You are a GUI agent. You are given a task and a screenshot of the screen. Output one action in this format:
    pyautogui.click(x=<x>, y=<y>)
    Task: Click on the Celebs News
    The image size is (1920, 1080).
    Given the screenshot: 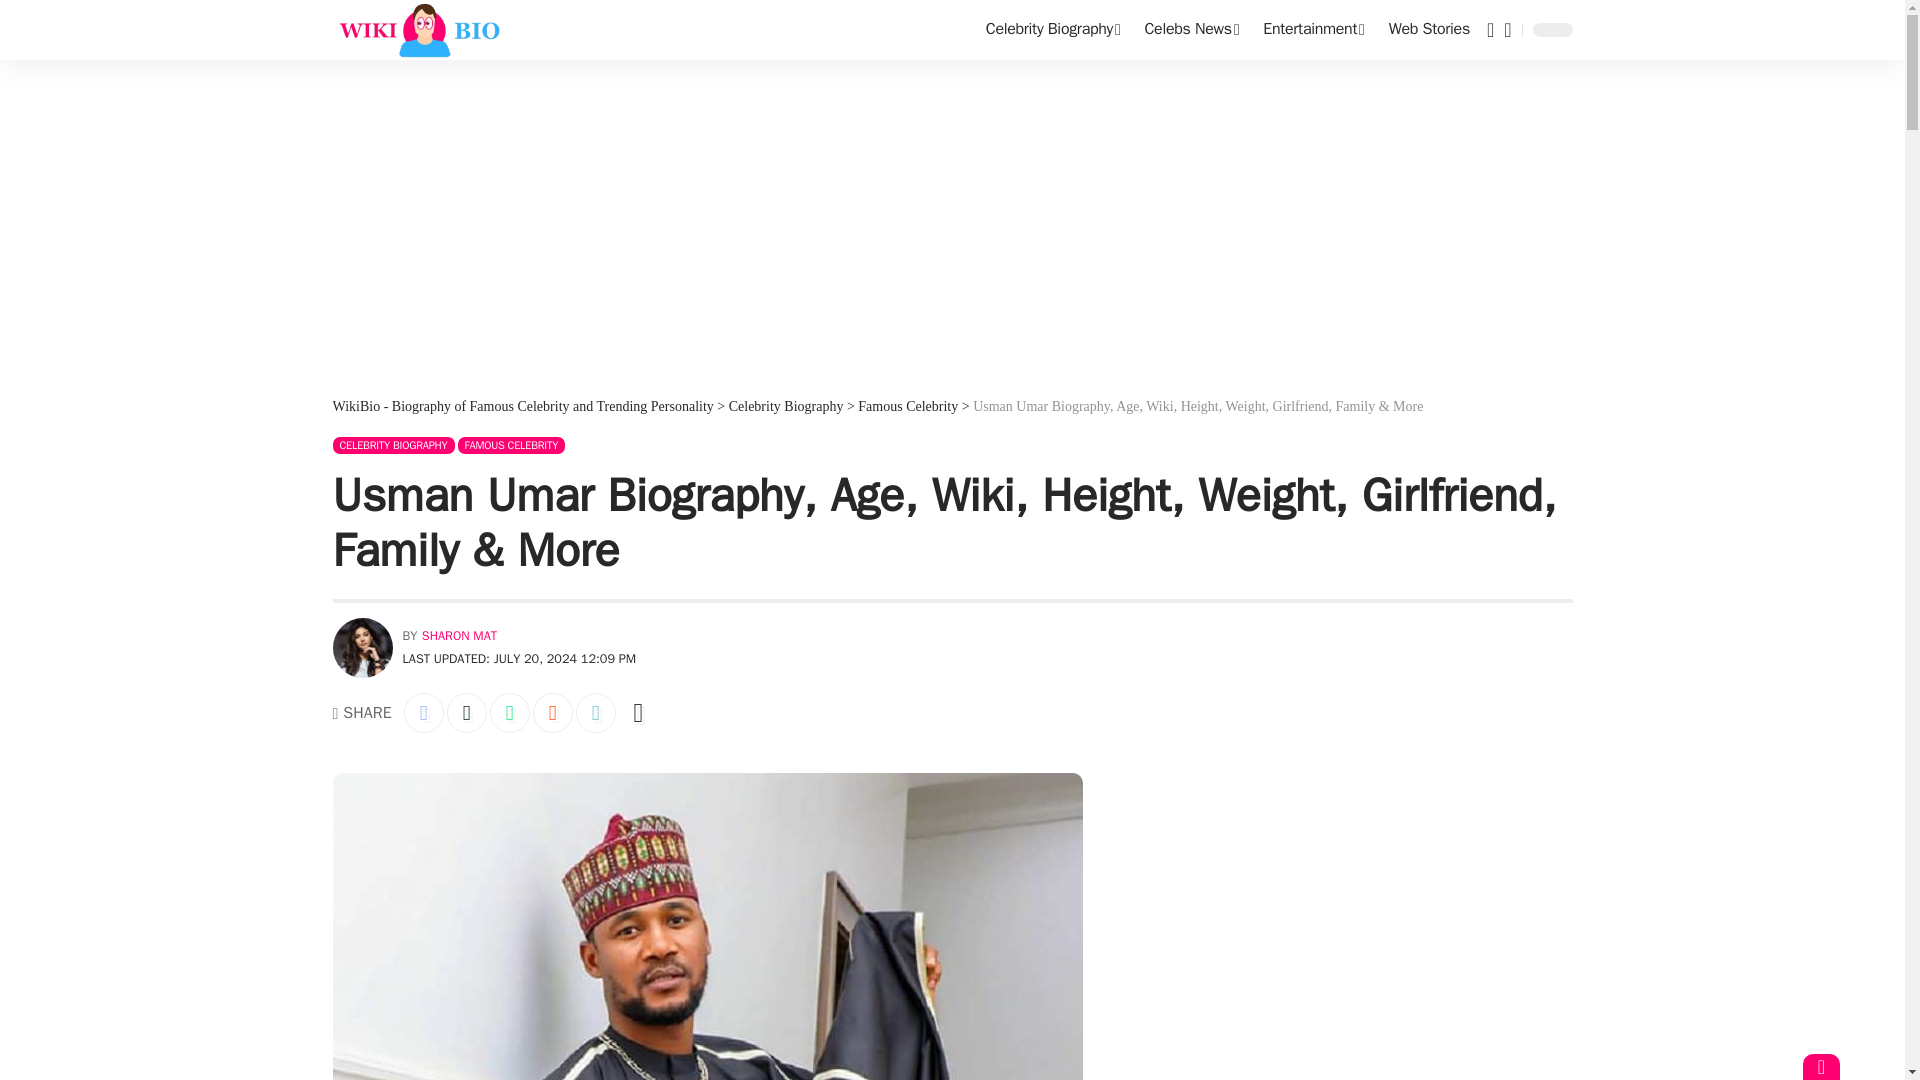 What is the action you would take?
    pyautogui.click(x=1192, y=30)
    